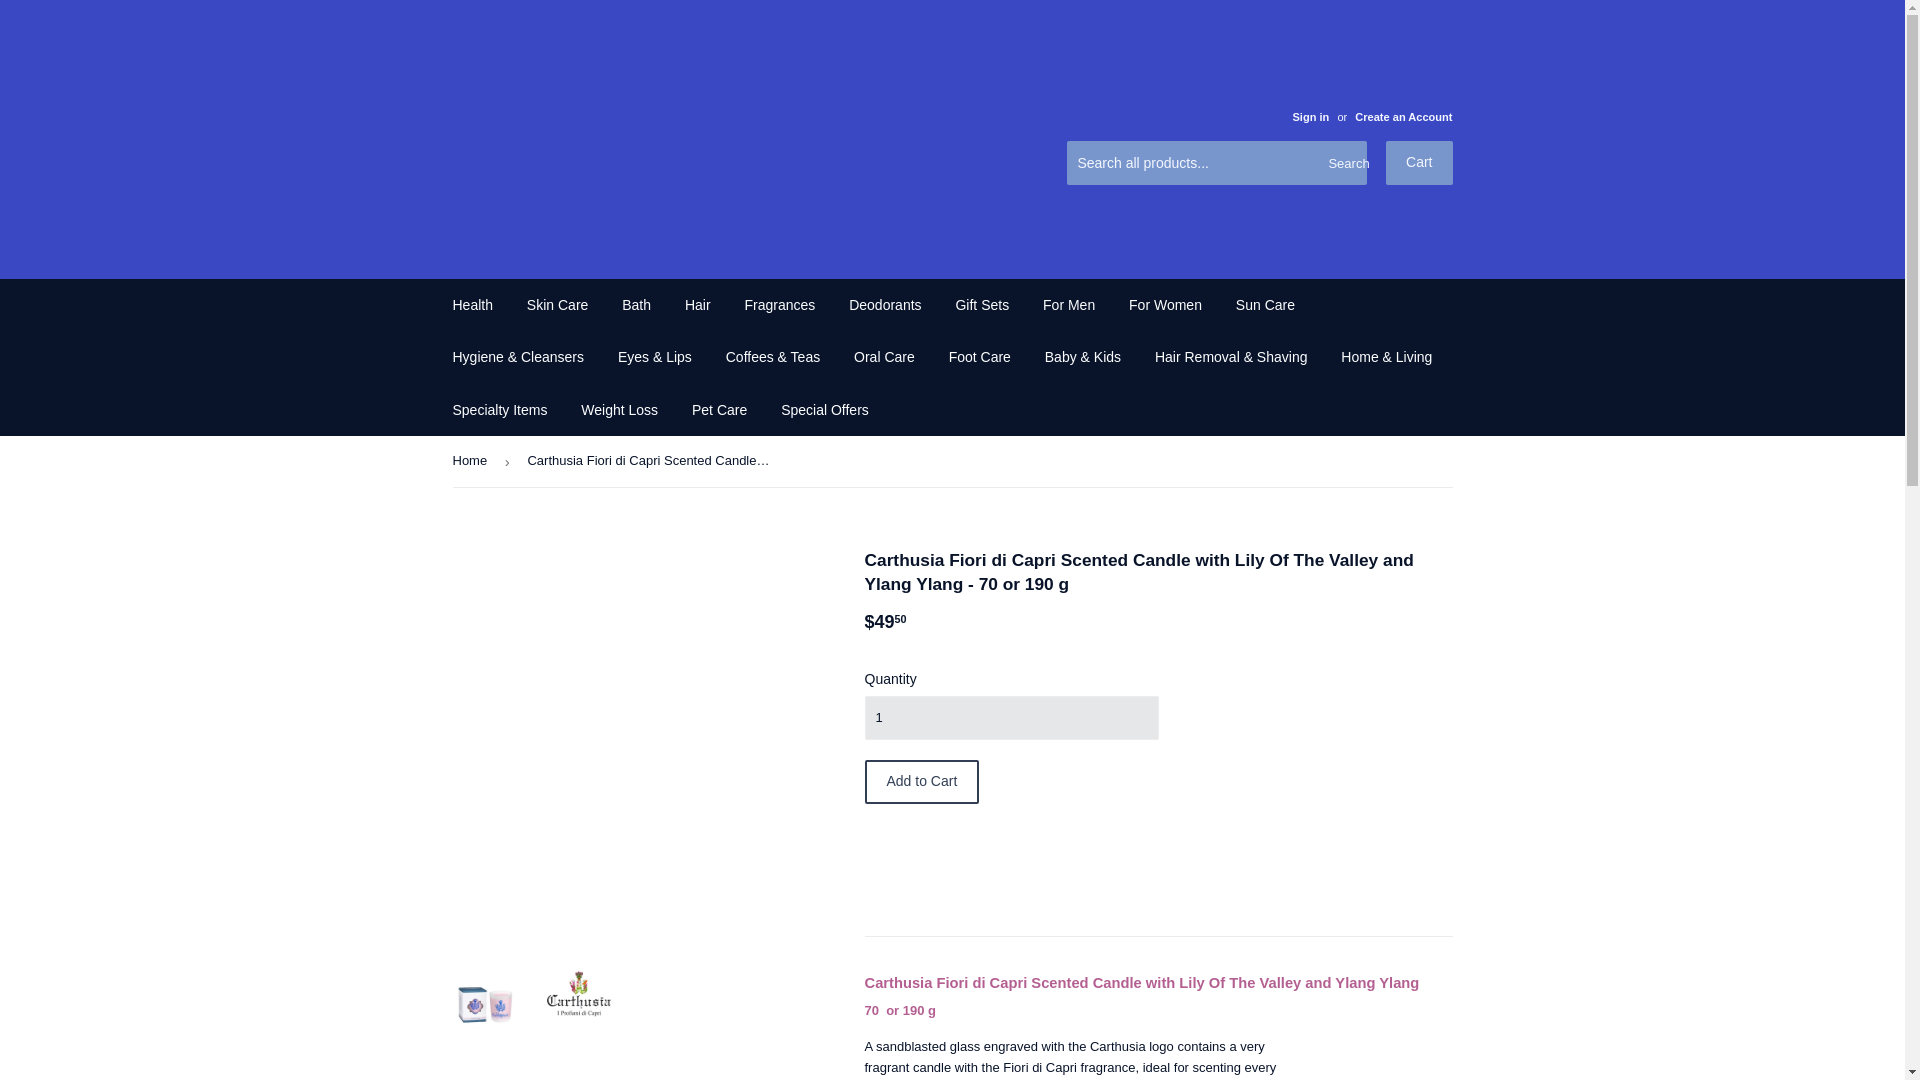 This screenshot has height=1080, width=1920. I want to click on Sign in, so click(1310, 117).